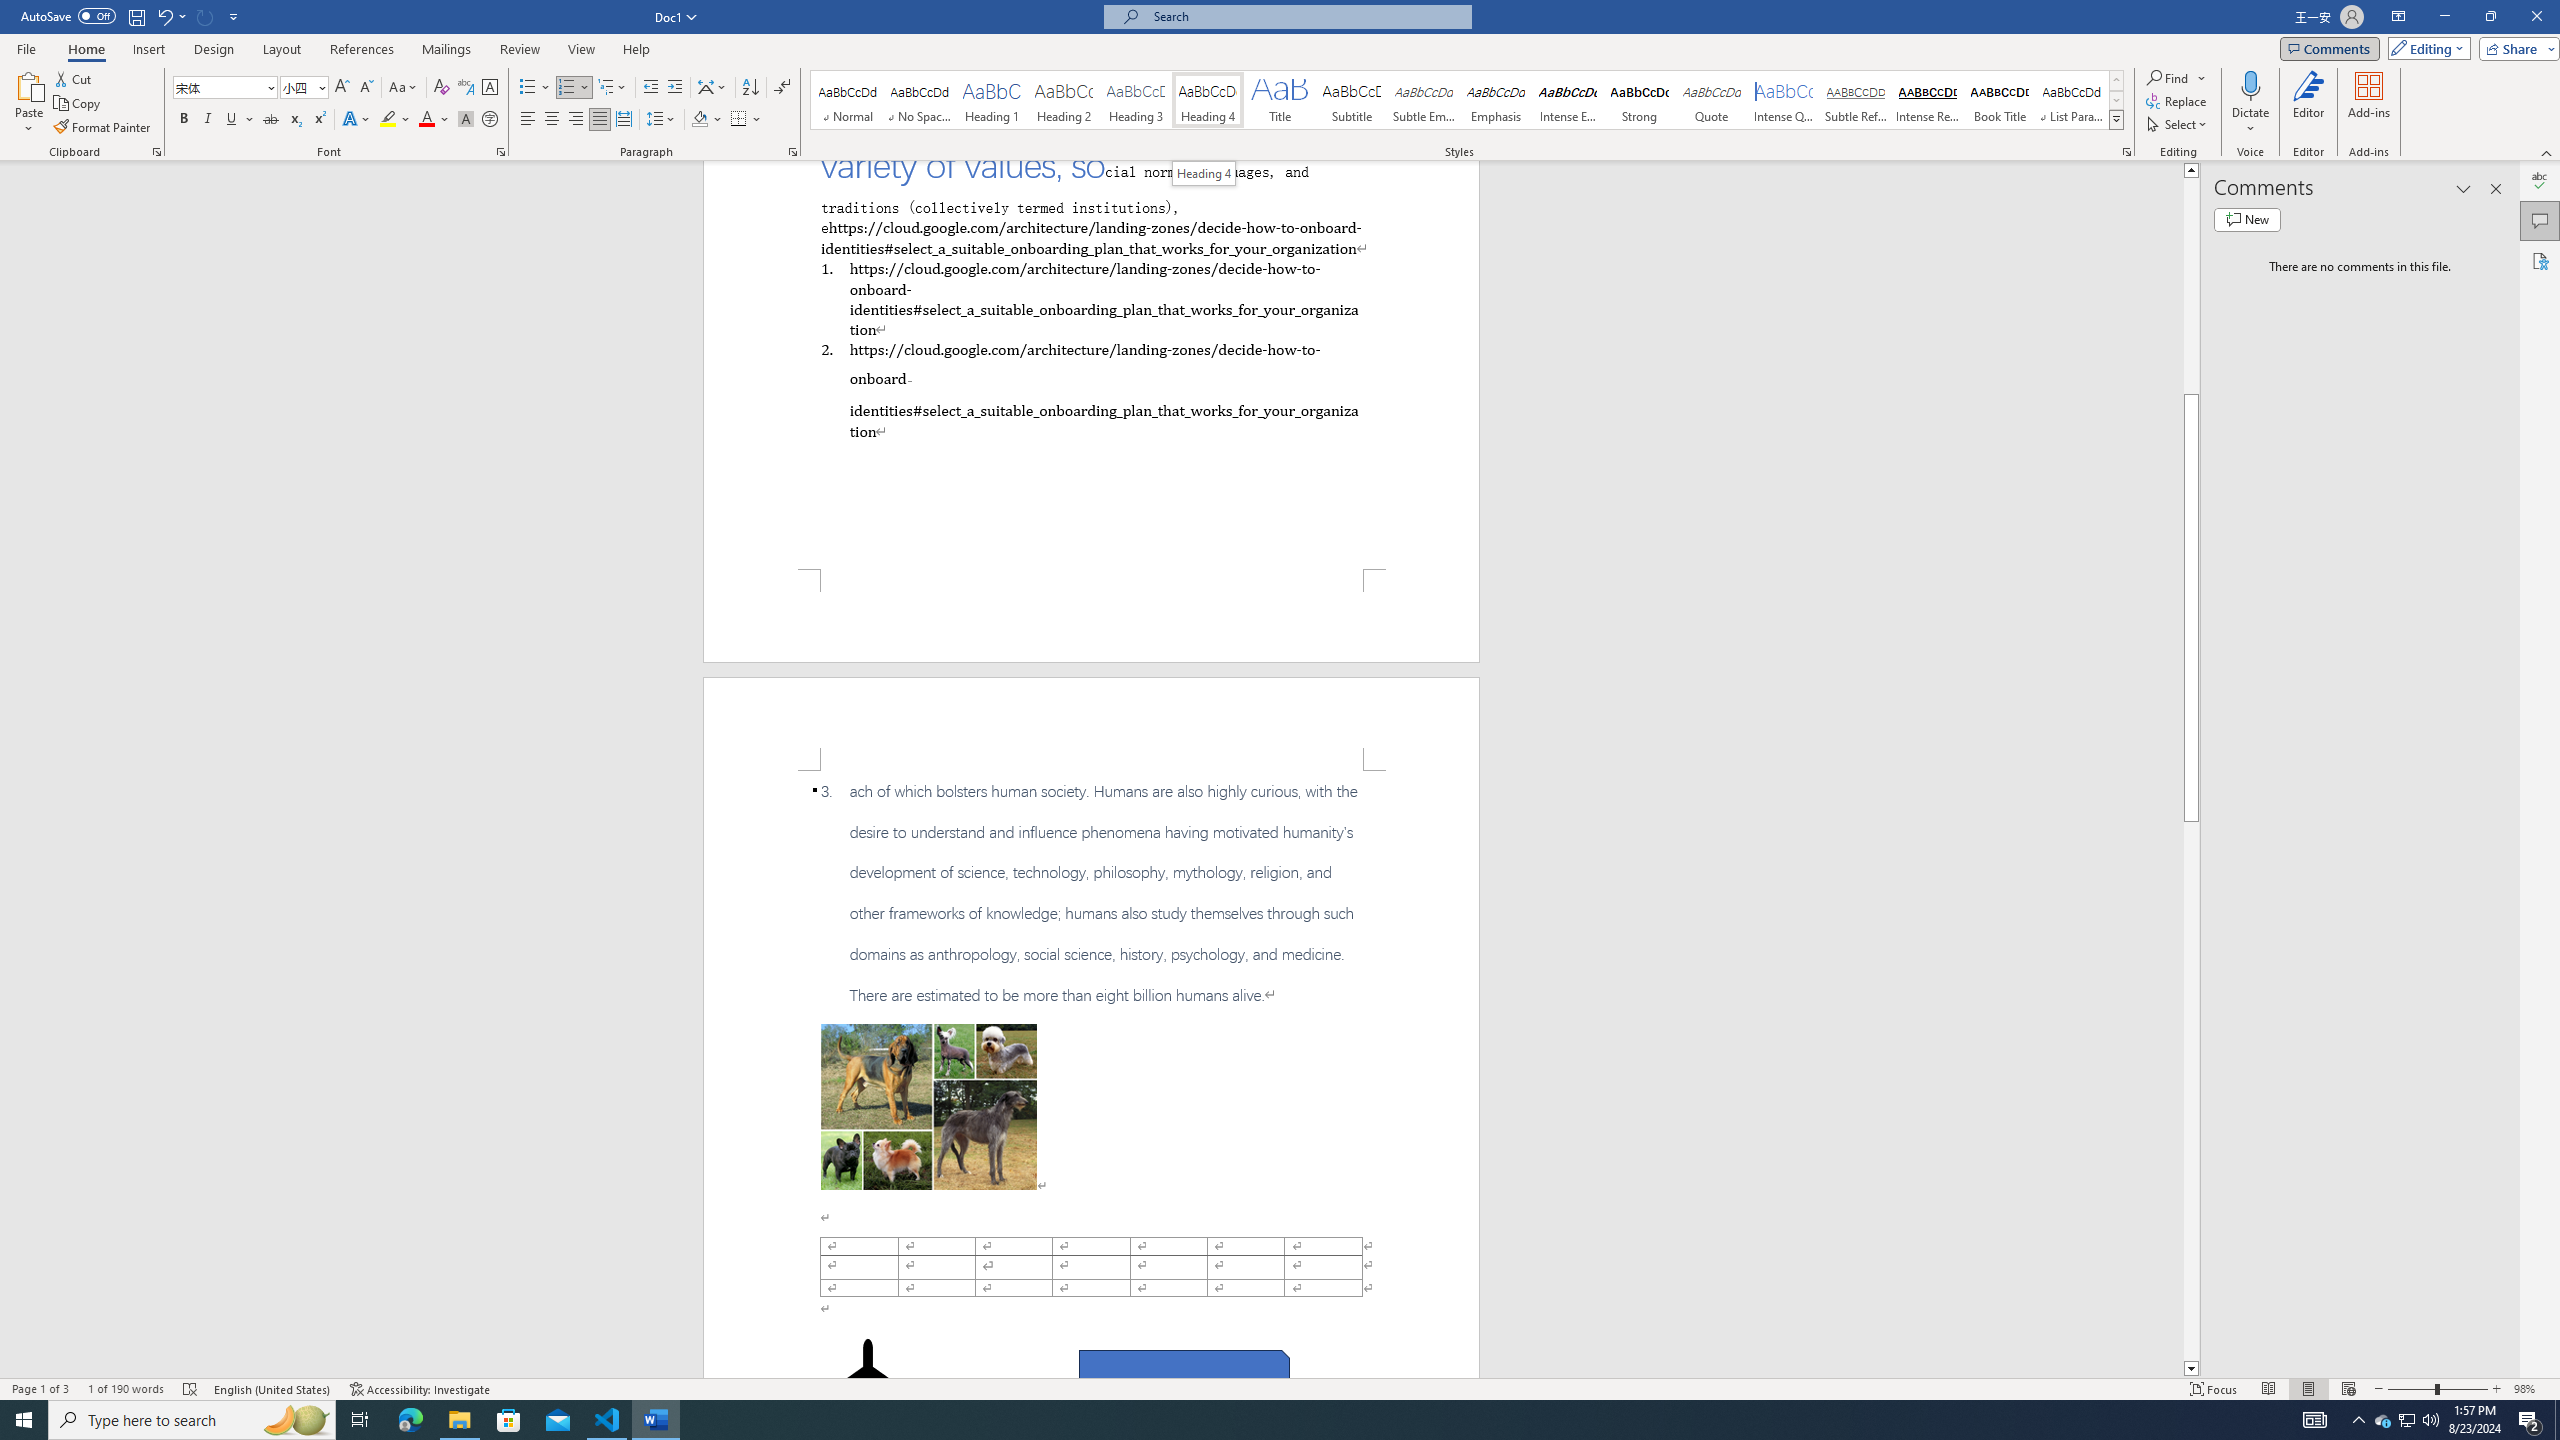  I want to click on Bold, so click(184, 120).